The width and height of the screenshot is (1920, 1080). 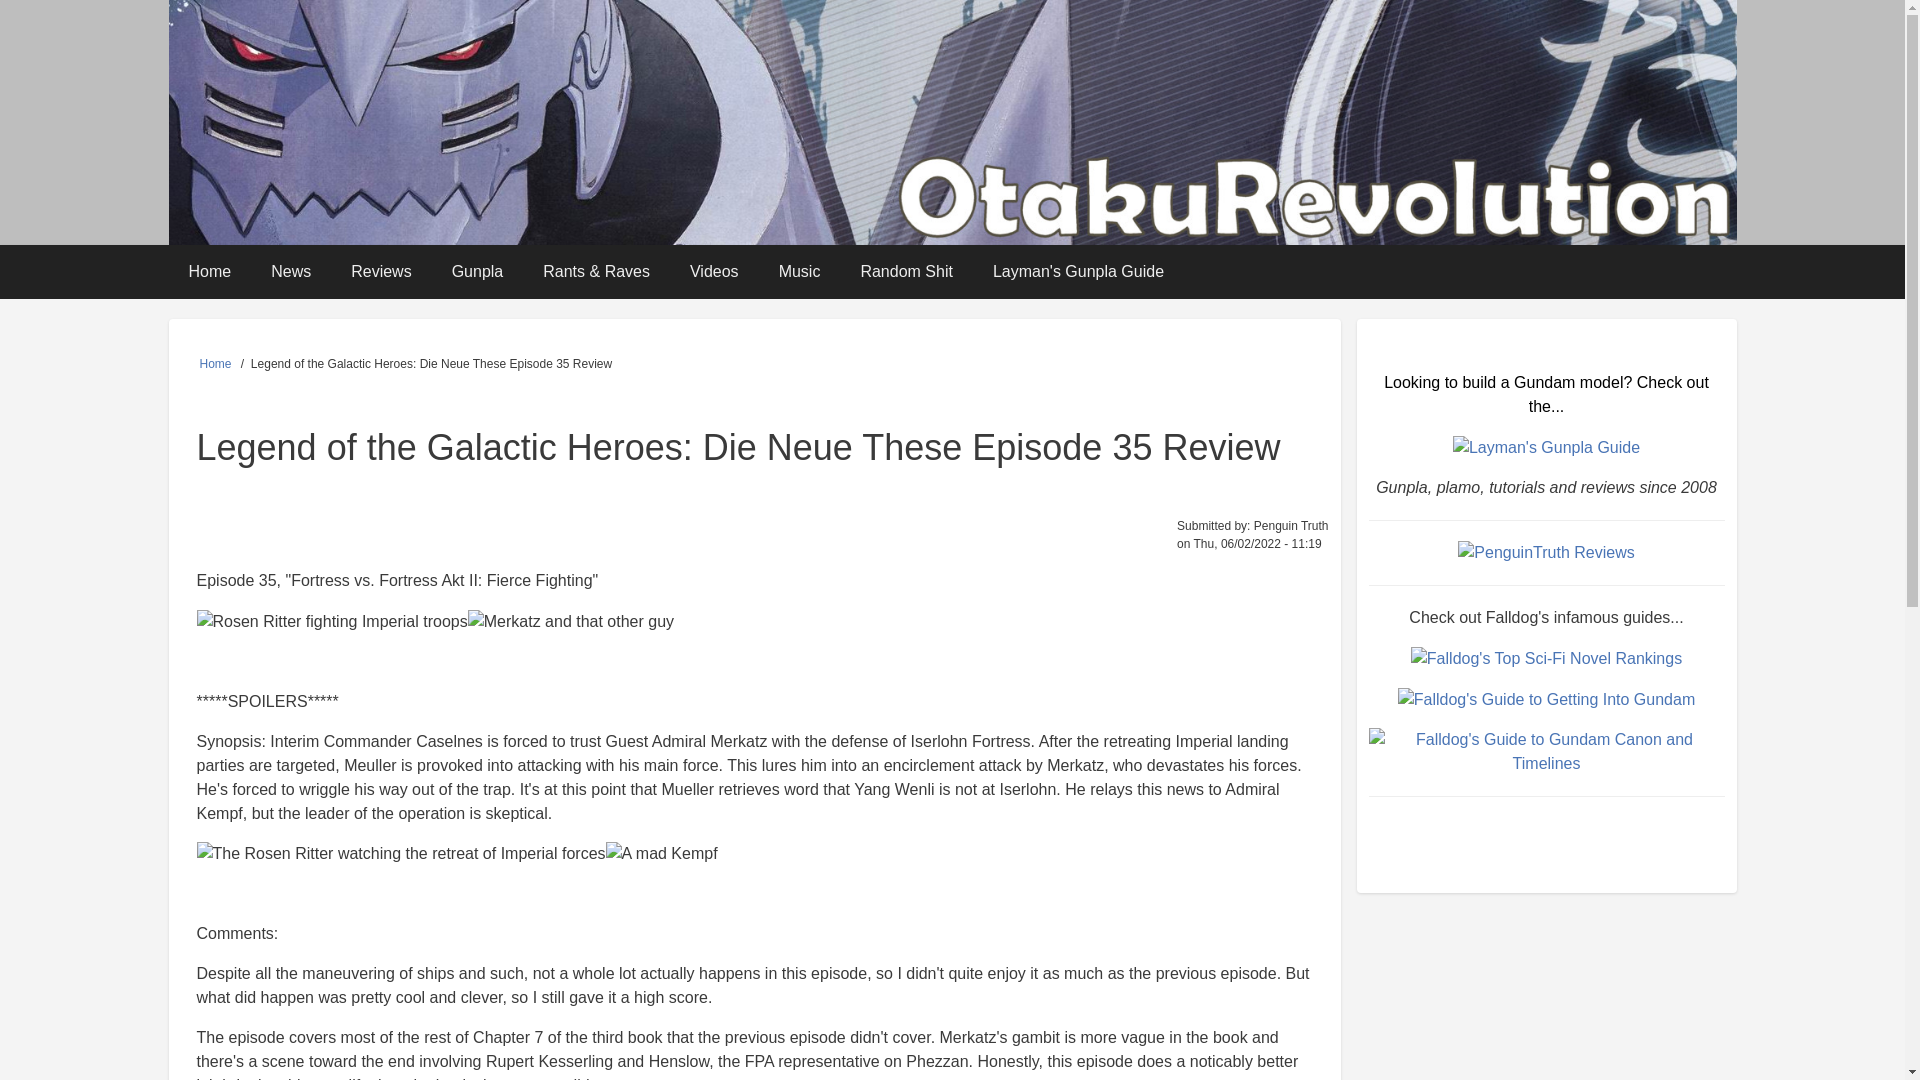 What do you see at coordinates (1078, 272) in the screenshot?
I see `Layman's Gunpla Guide` at bounding box center [1078, 272].